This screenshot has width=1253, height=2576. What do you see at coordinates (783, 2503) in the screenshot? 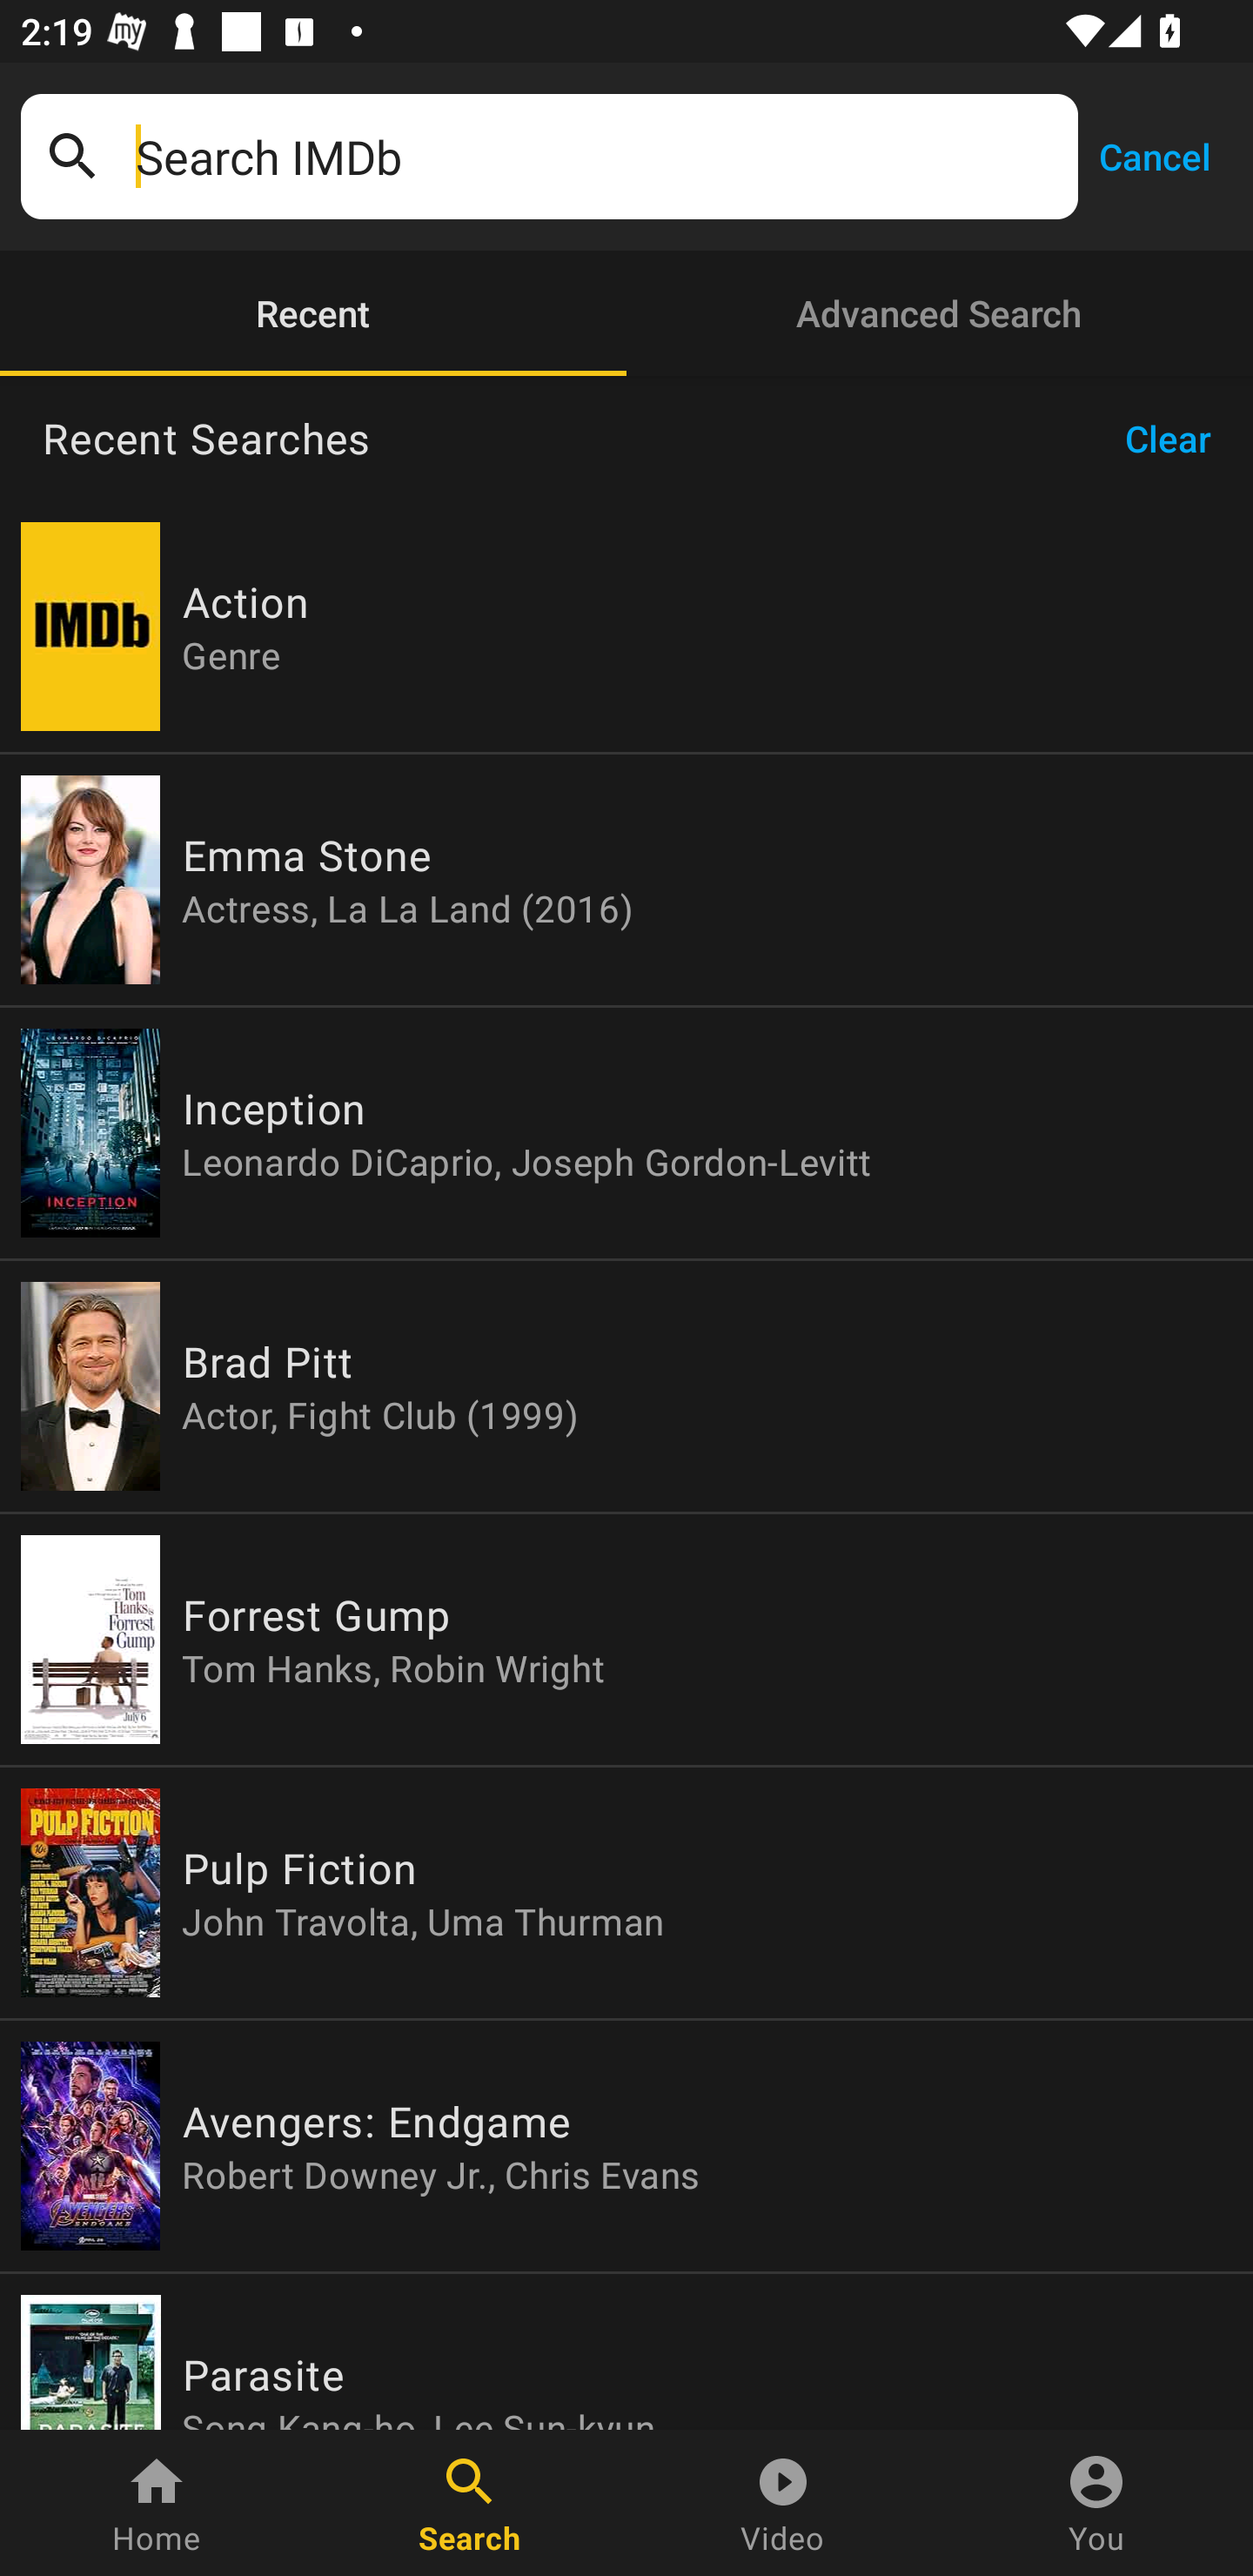
I see `Video` at bounding box center [783, 2503].